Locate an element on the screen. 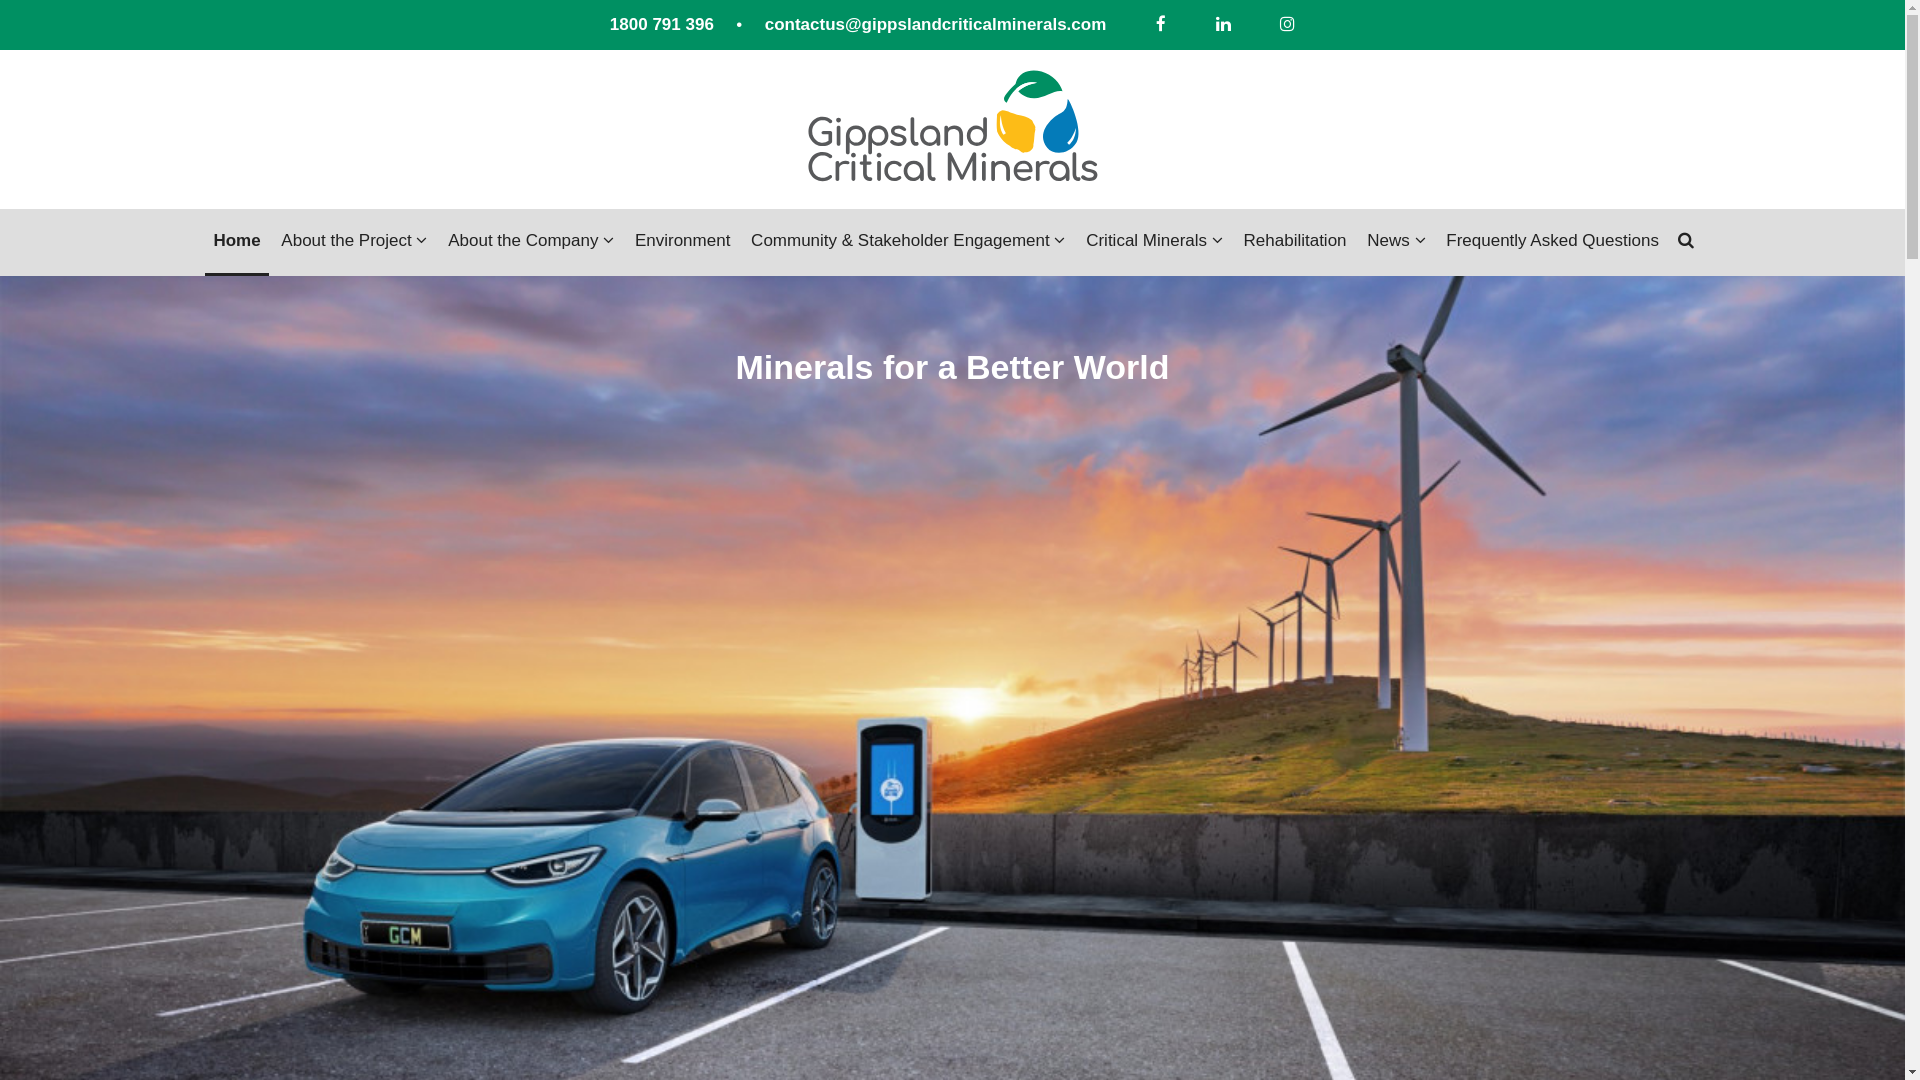 The height and width of the screenshot is (1080, 1920). About the Project is located at coordinates (354, 242).